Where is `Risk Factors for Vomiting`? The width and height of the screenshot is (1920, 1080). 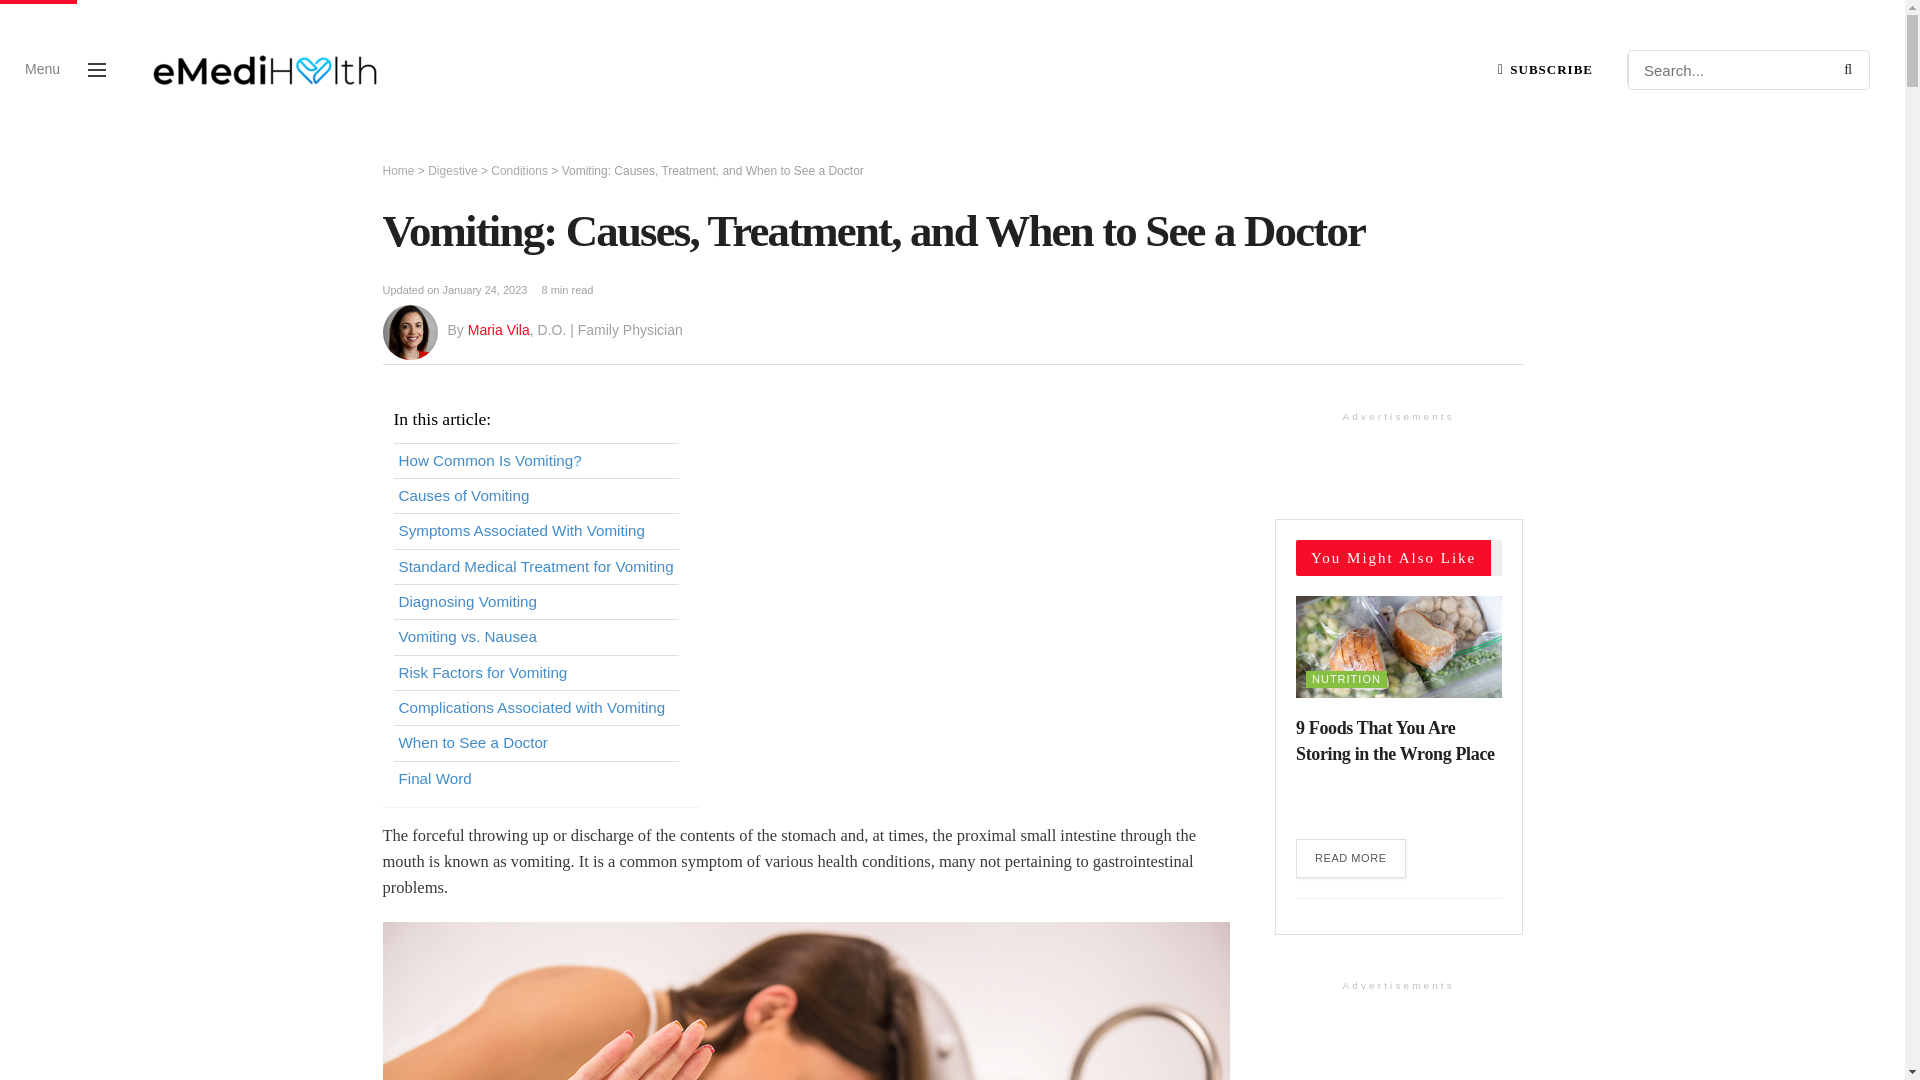
Risk Factors for Vomiting is located at coordinates (482, 672).